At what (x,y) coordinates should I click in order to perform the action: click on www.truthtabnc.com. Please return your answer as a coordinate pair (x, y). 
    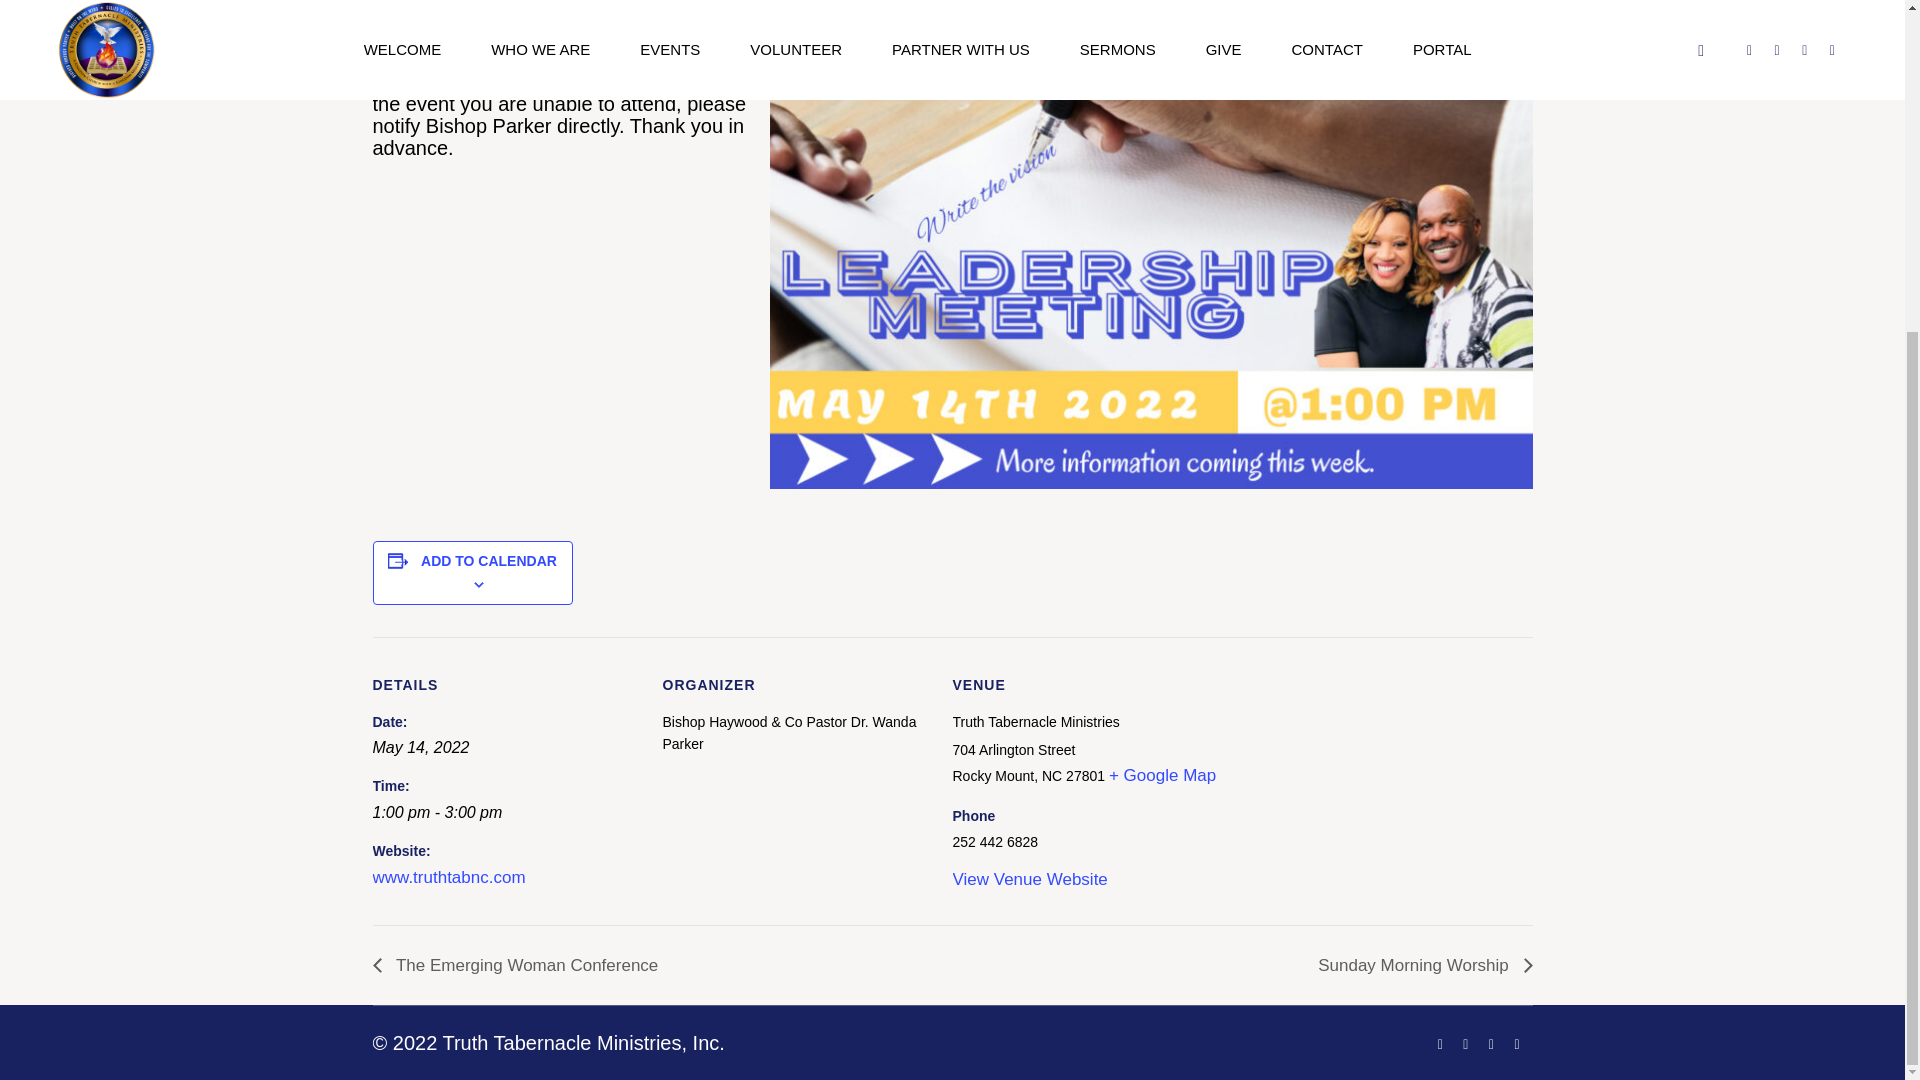
    Looking at the image, I should click on (448, 877).